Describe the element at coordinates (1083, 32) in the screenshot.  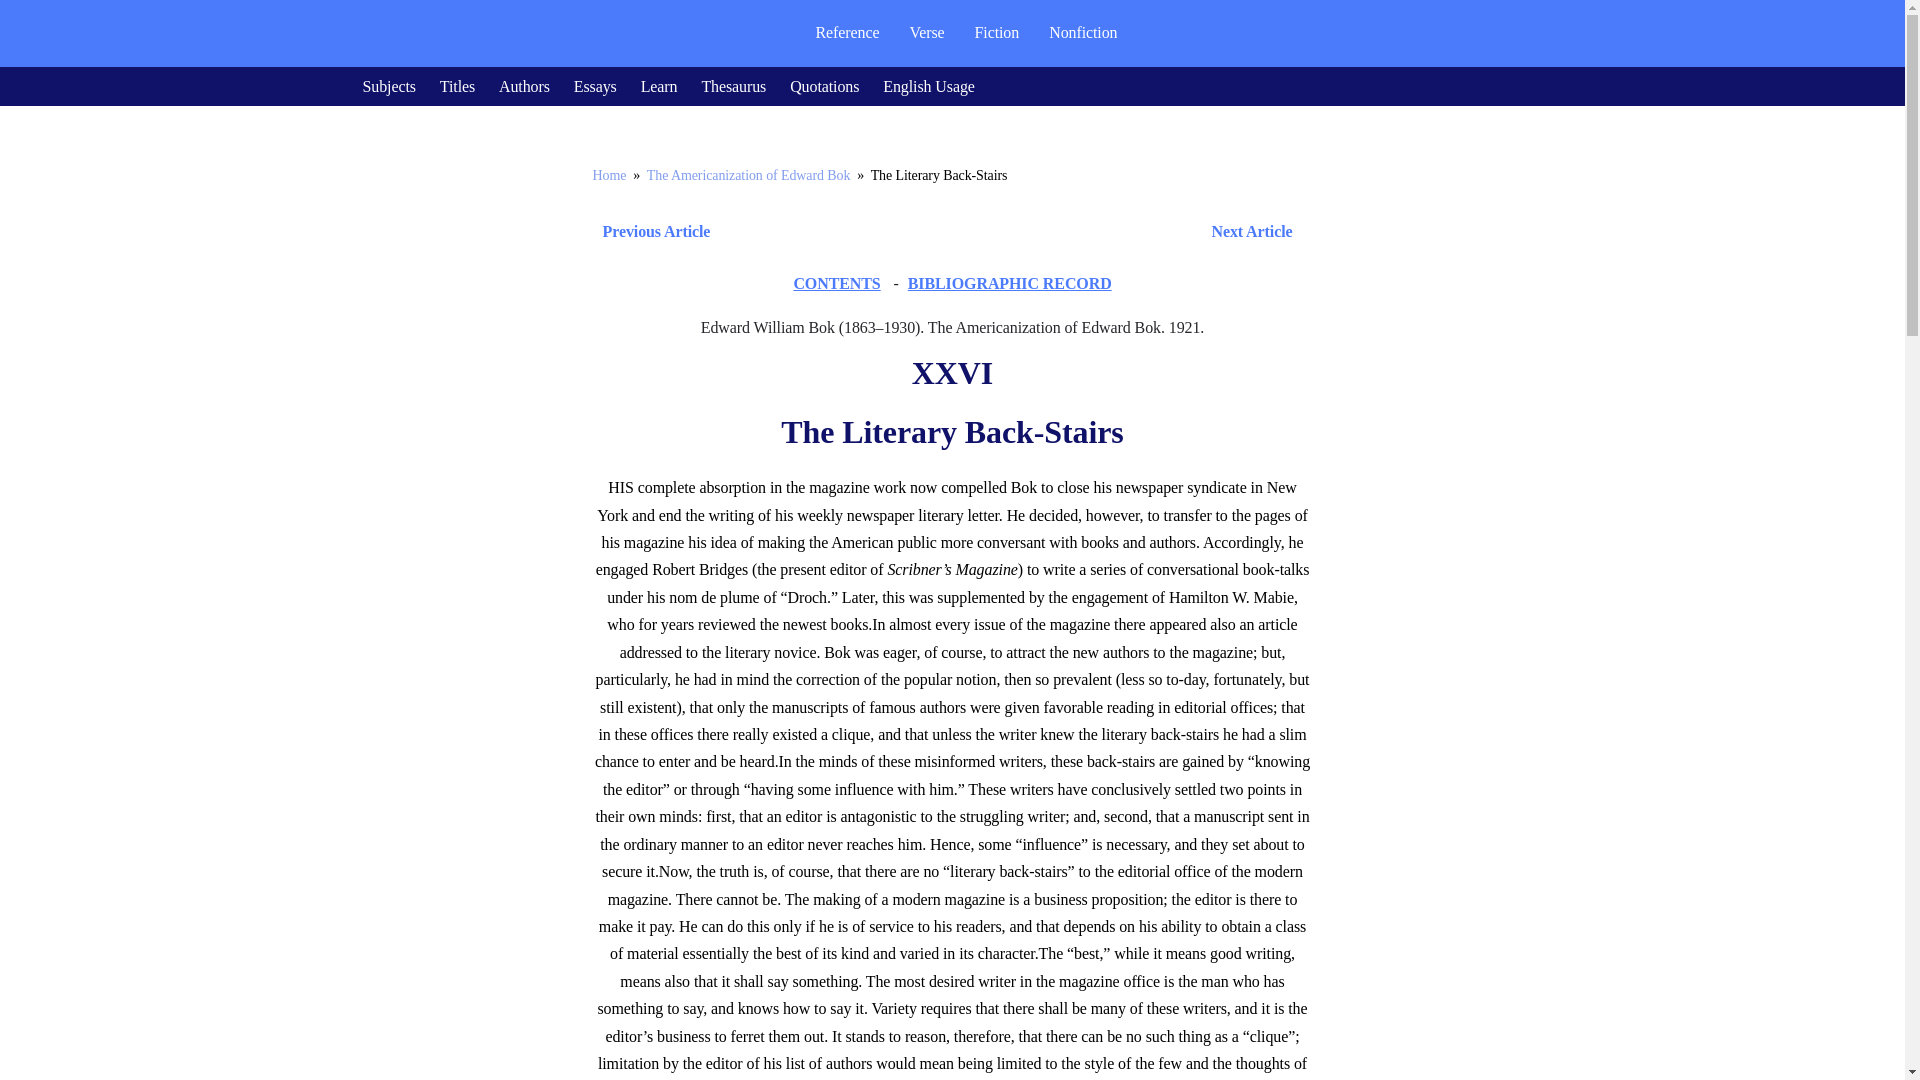
I see `Nonfiction` at that location.